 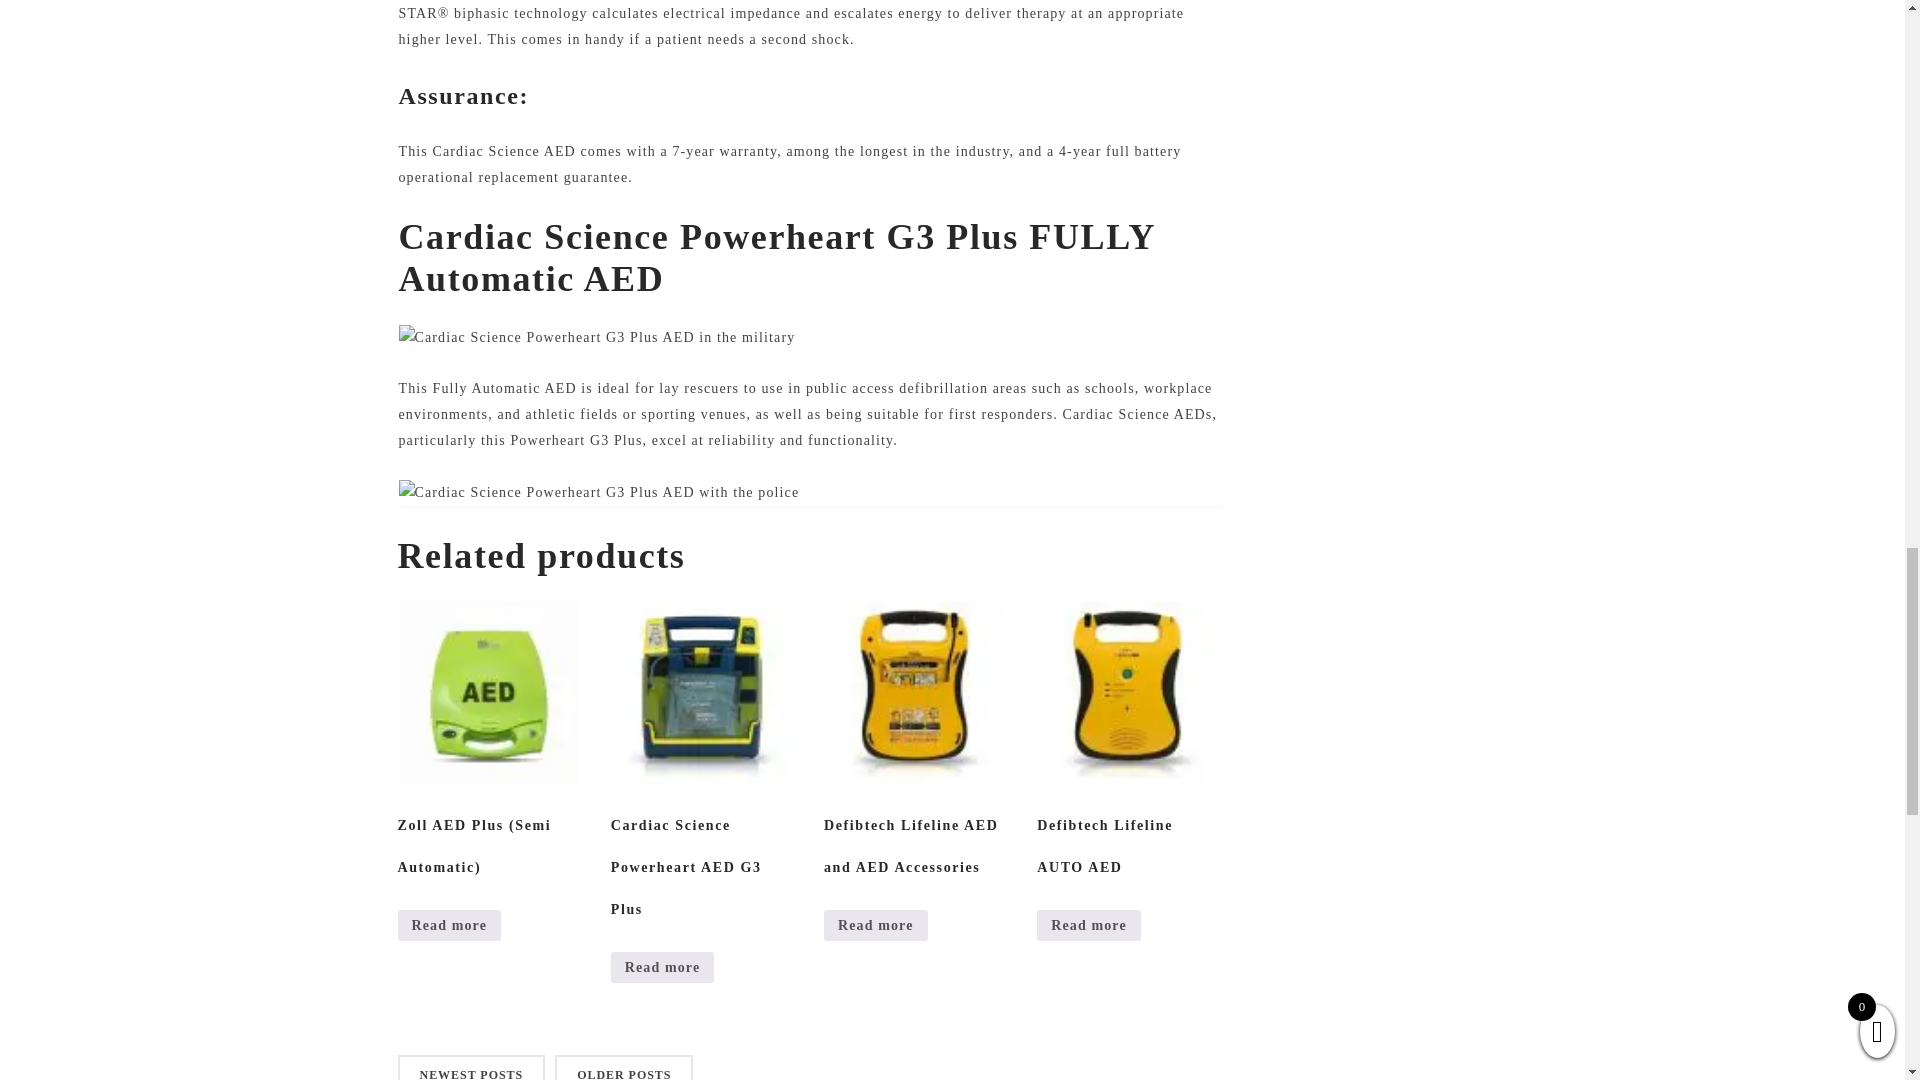 What do you see at coordinates (662, 966) in the screenshot?
I see `Read more` at bounding box center [662, 966].